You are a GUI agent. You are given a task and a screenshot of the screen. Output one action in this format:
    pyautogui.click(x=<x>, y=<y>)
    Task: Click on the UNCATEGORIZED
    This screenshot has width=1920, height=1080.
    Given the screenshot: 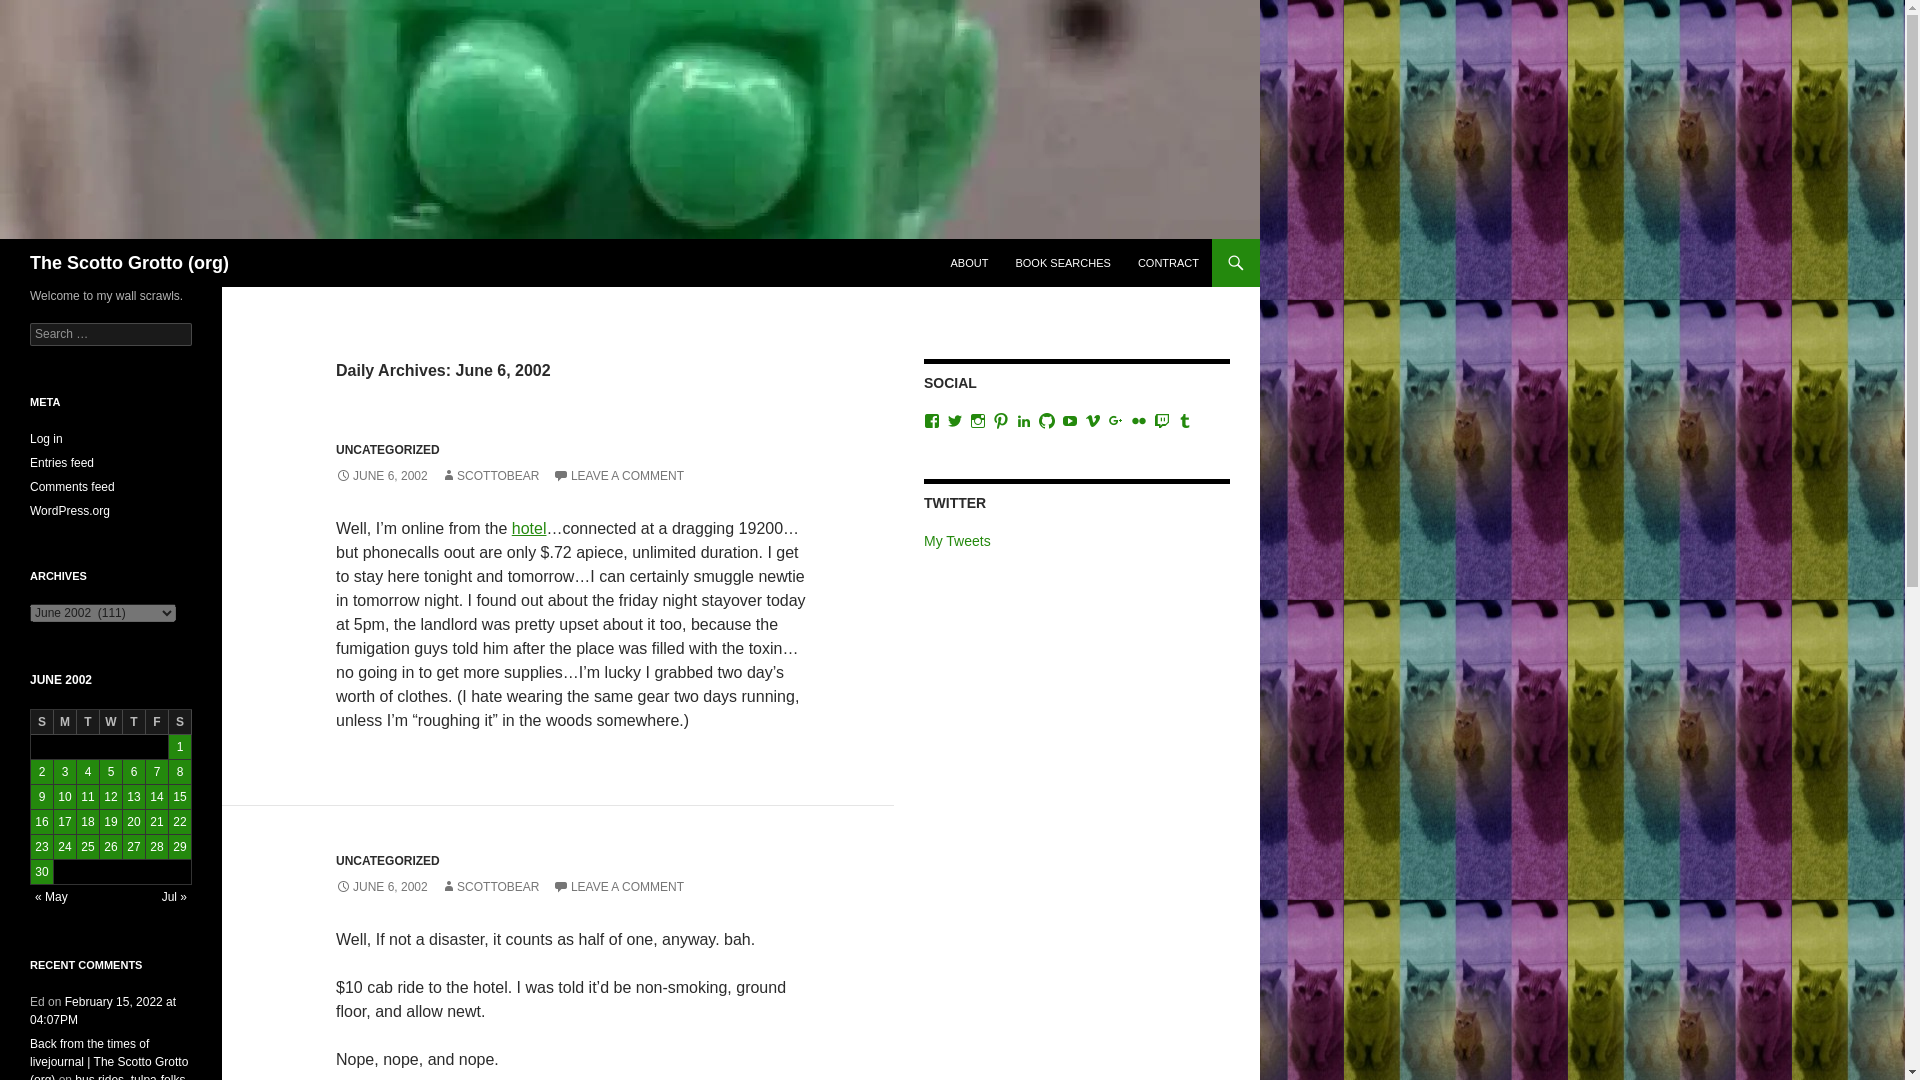 What is the action you would take?
    pyautogui.click(x=388, y=861)
    